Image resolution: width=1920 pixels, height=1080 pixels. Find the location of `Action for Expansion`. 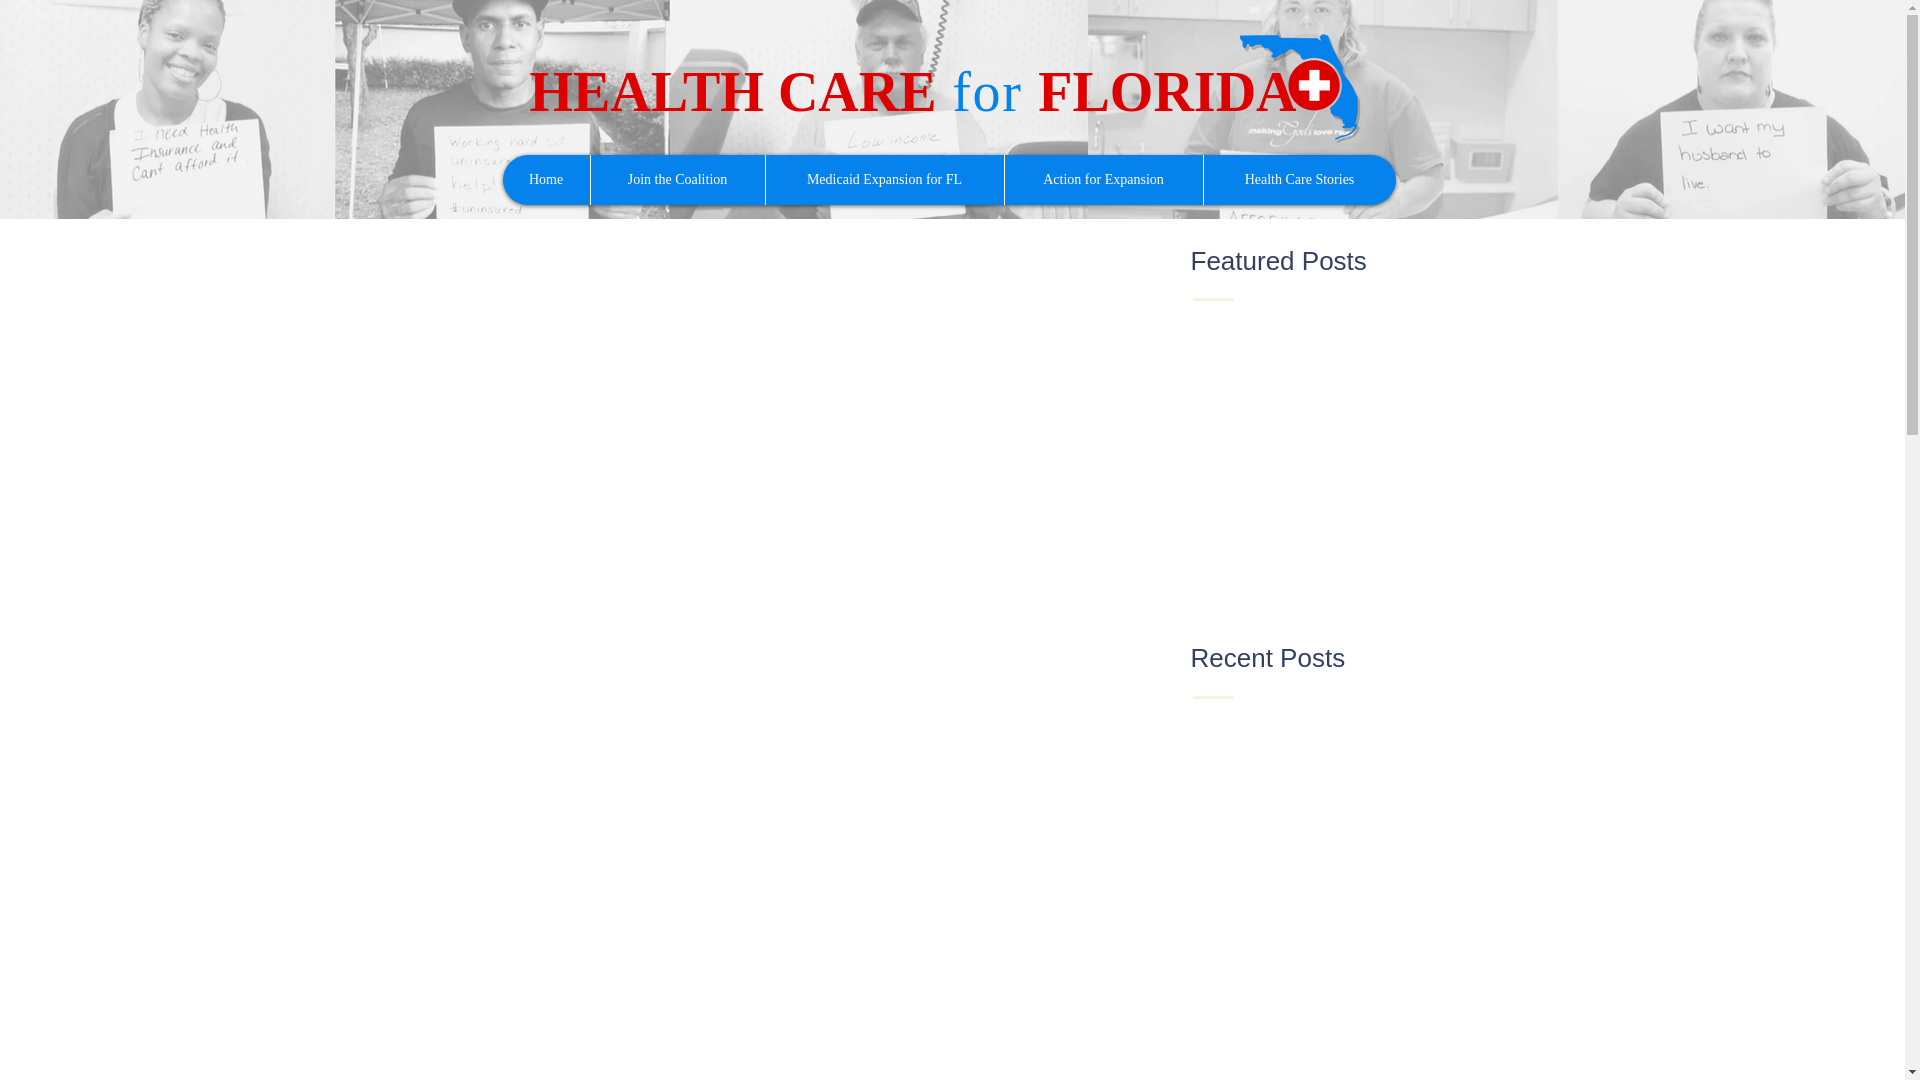

Action for Expansion is located at coordinates (1104, 180).